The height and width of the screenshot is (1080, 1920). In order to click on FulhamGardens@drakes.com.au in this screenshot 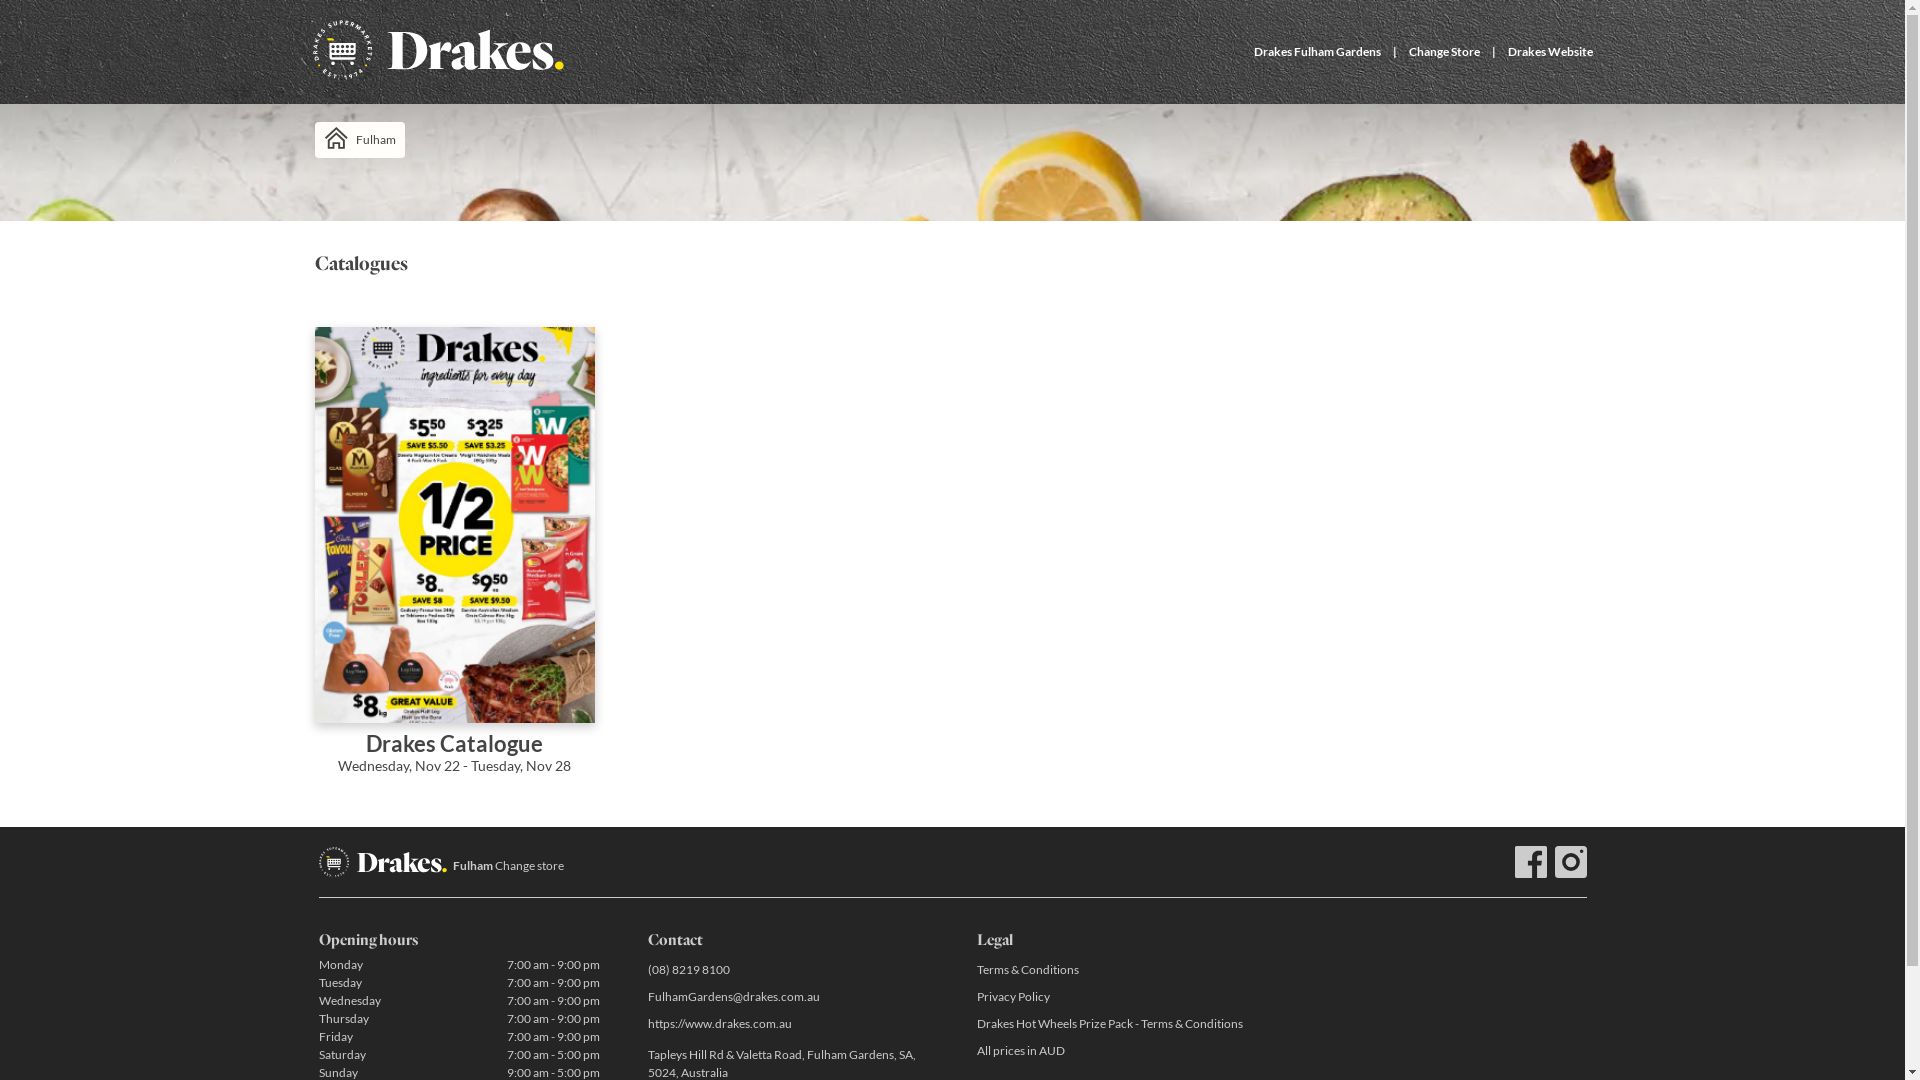, I will do `click(788, 996)`.